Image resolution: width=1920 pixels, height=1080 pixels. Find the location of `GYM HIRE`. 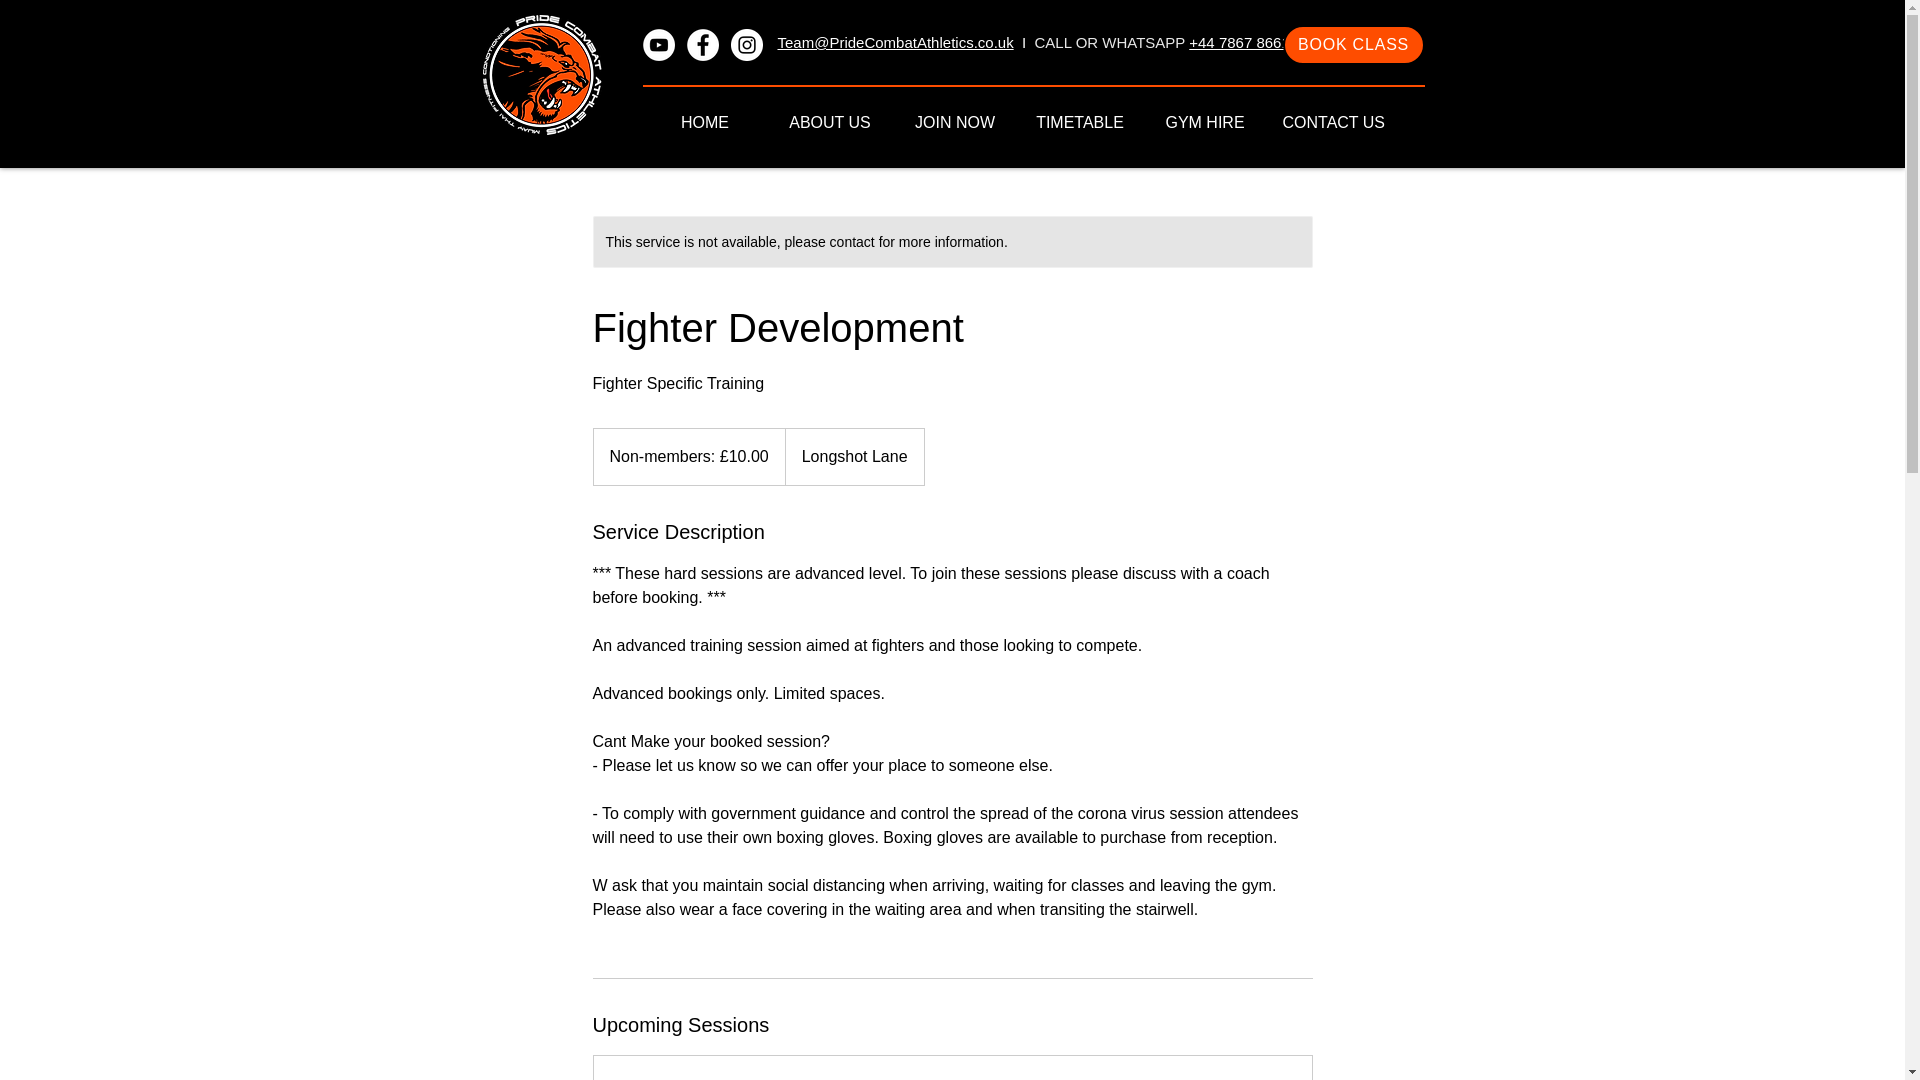

GYM HIRE is located at coordinates (1204, 122).